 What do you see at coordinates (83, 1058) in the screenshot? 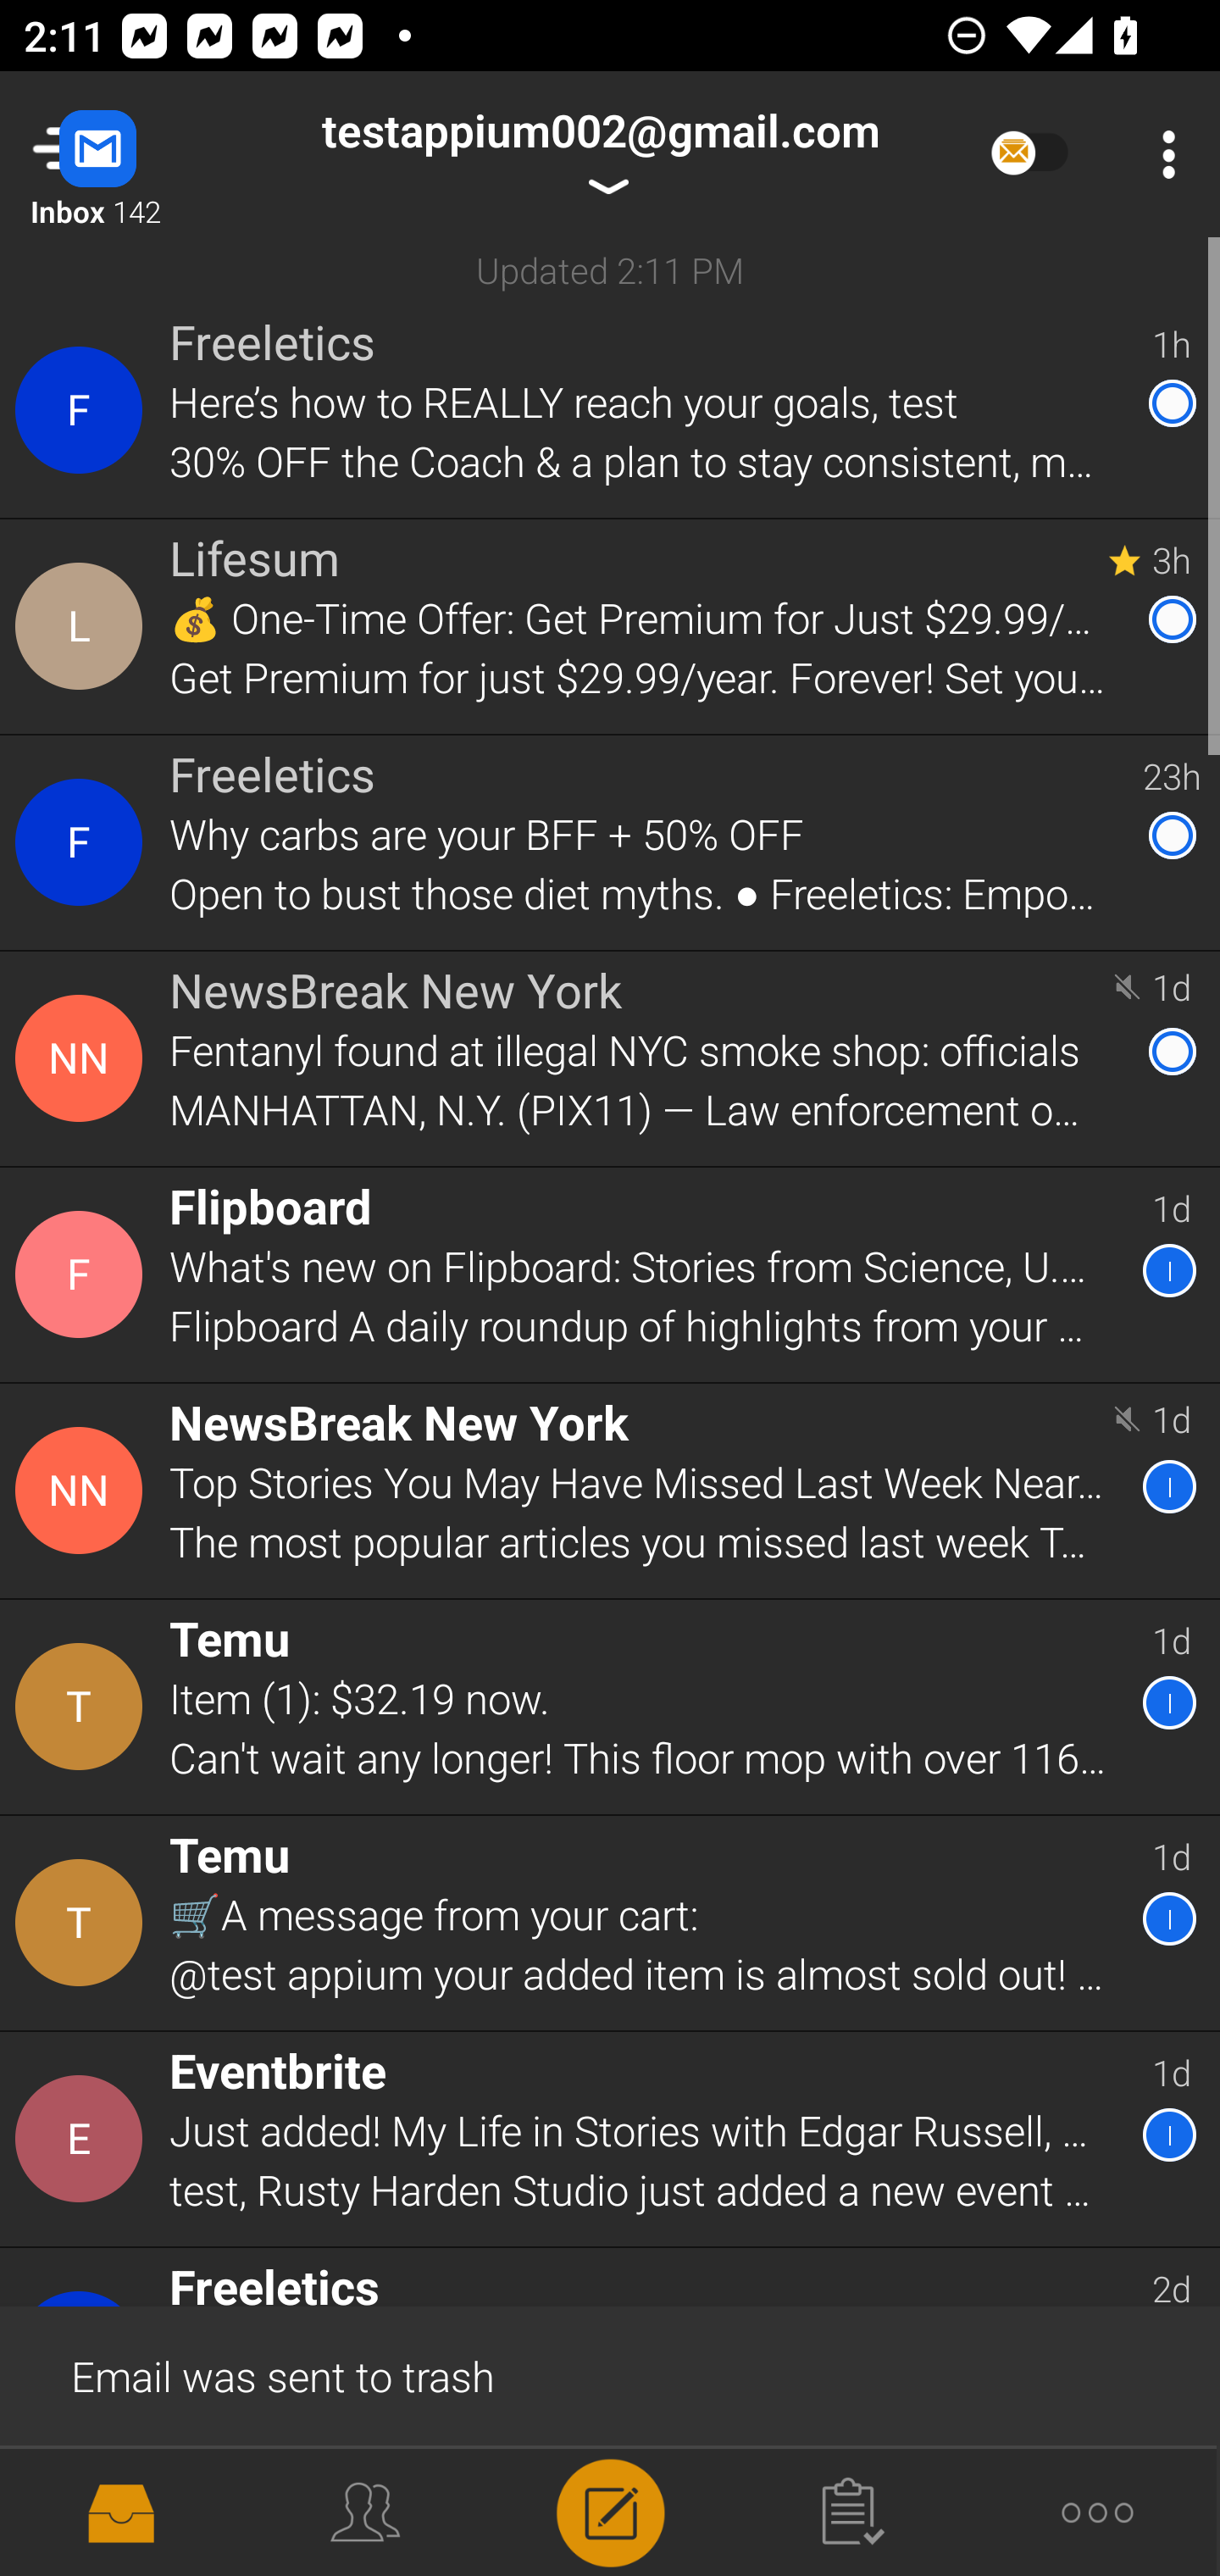
I see `Contact Details` at bounding box center [83, 1058].